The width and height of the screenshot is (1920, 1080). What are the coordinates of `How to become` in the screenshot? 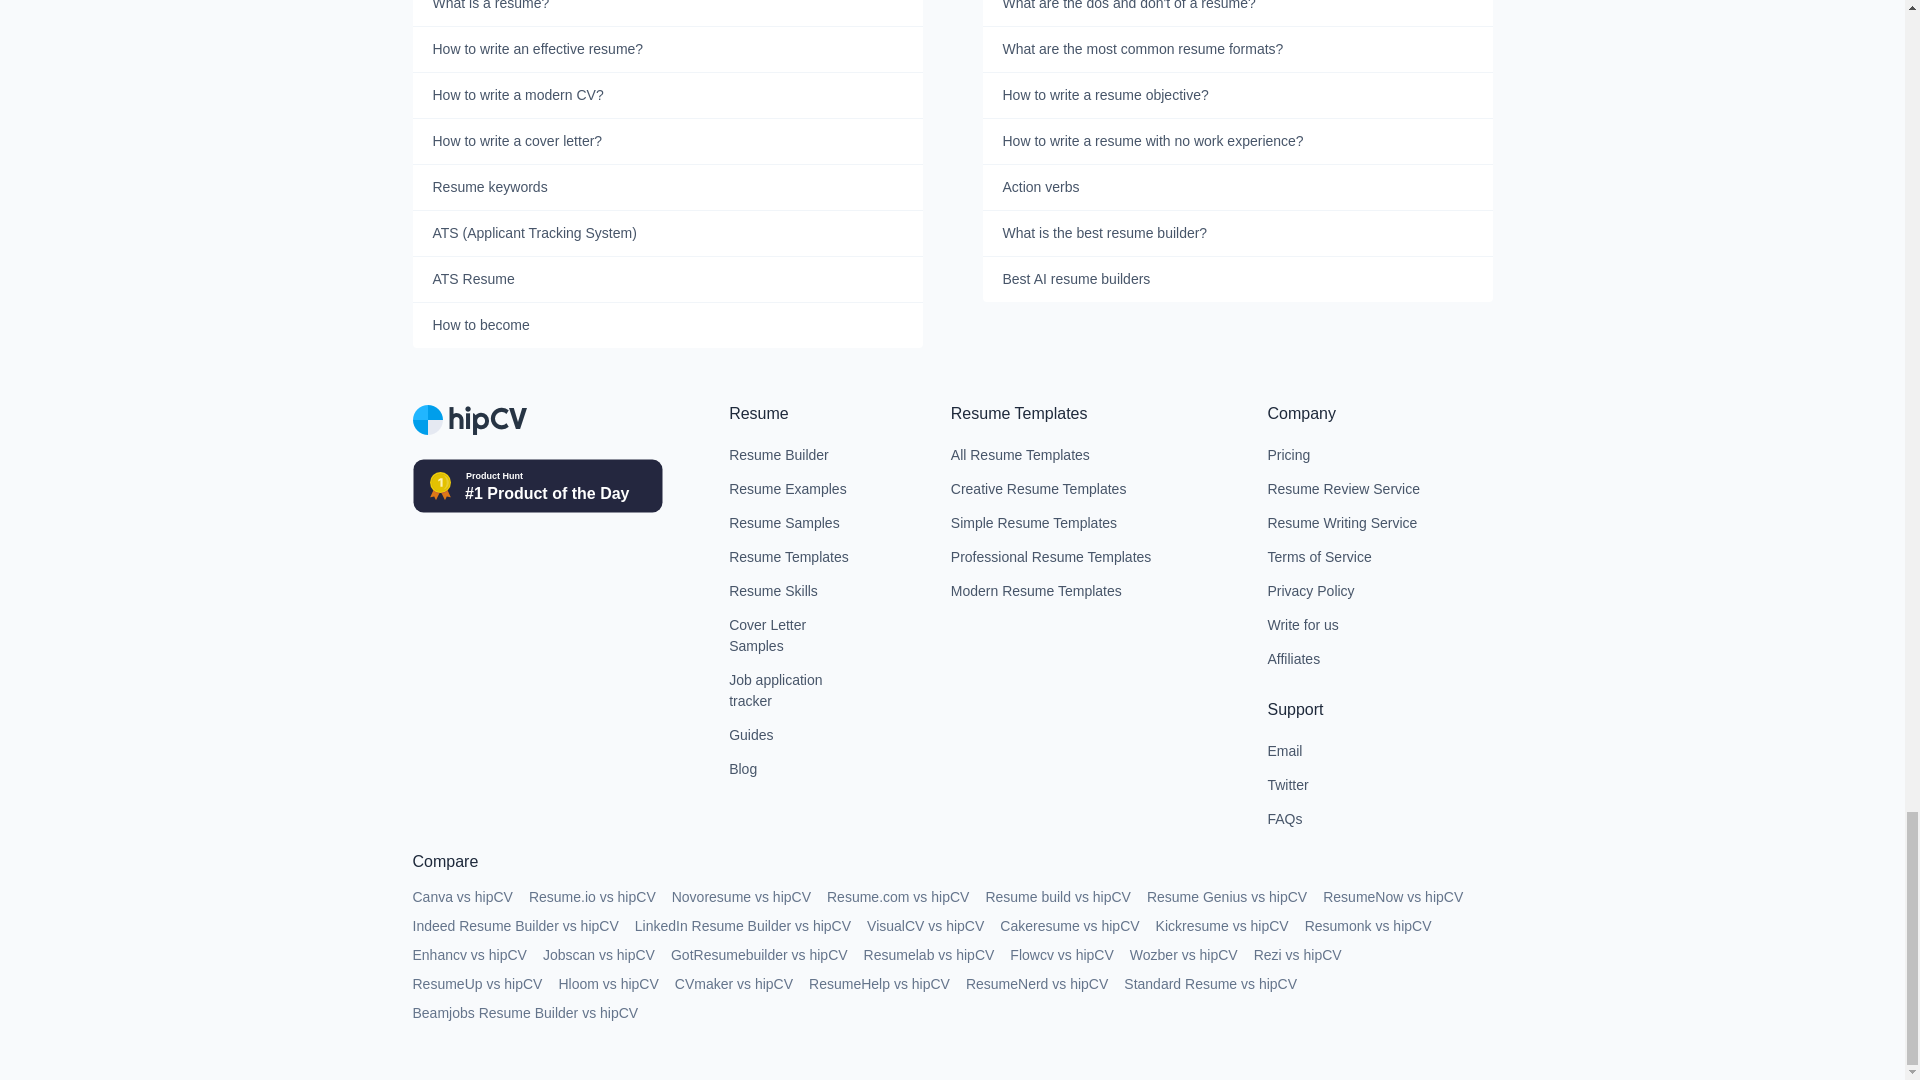 It's located at (666, 325).